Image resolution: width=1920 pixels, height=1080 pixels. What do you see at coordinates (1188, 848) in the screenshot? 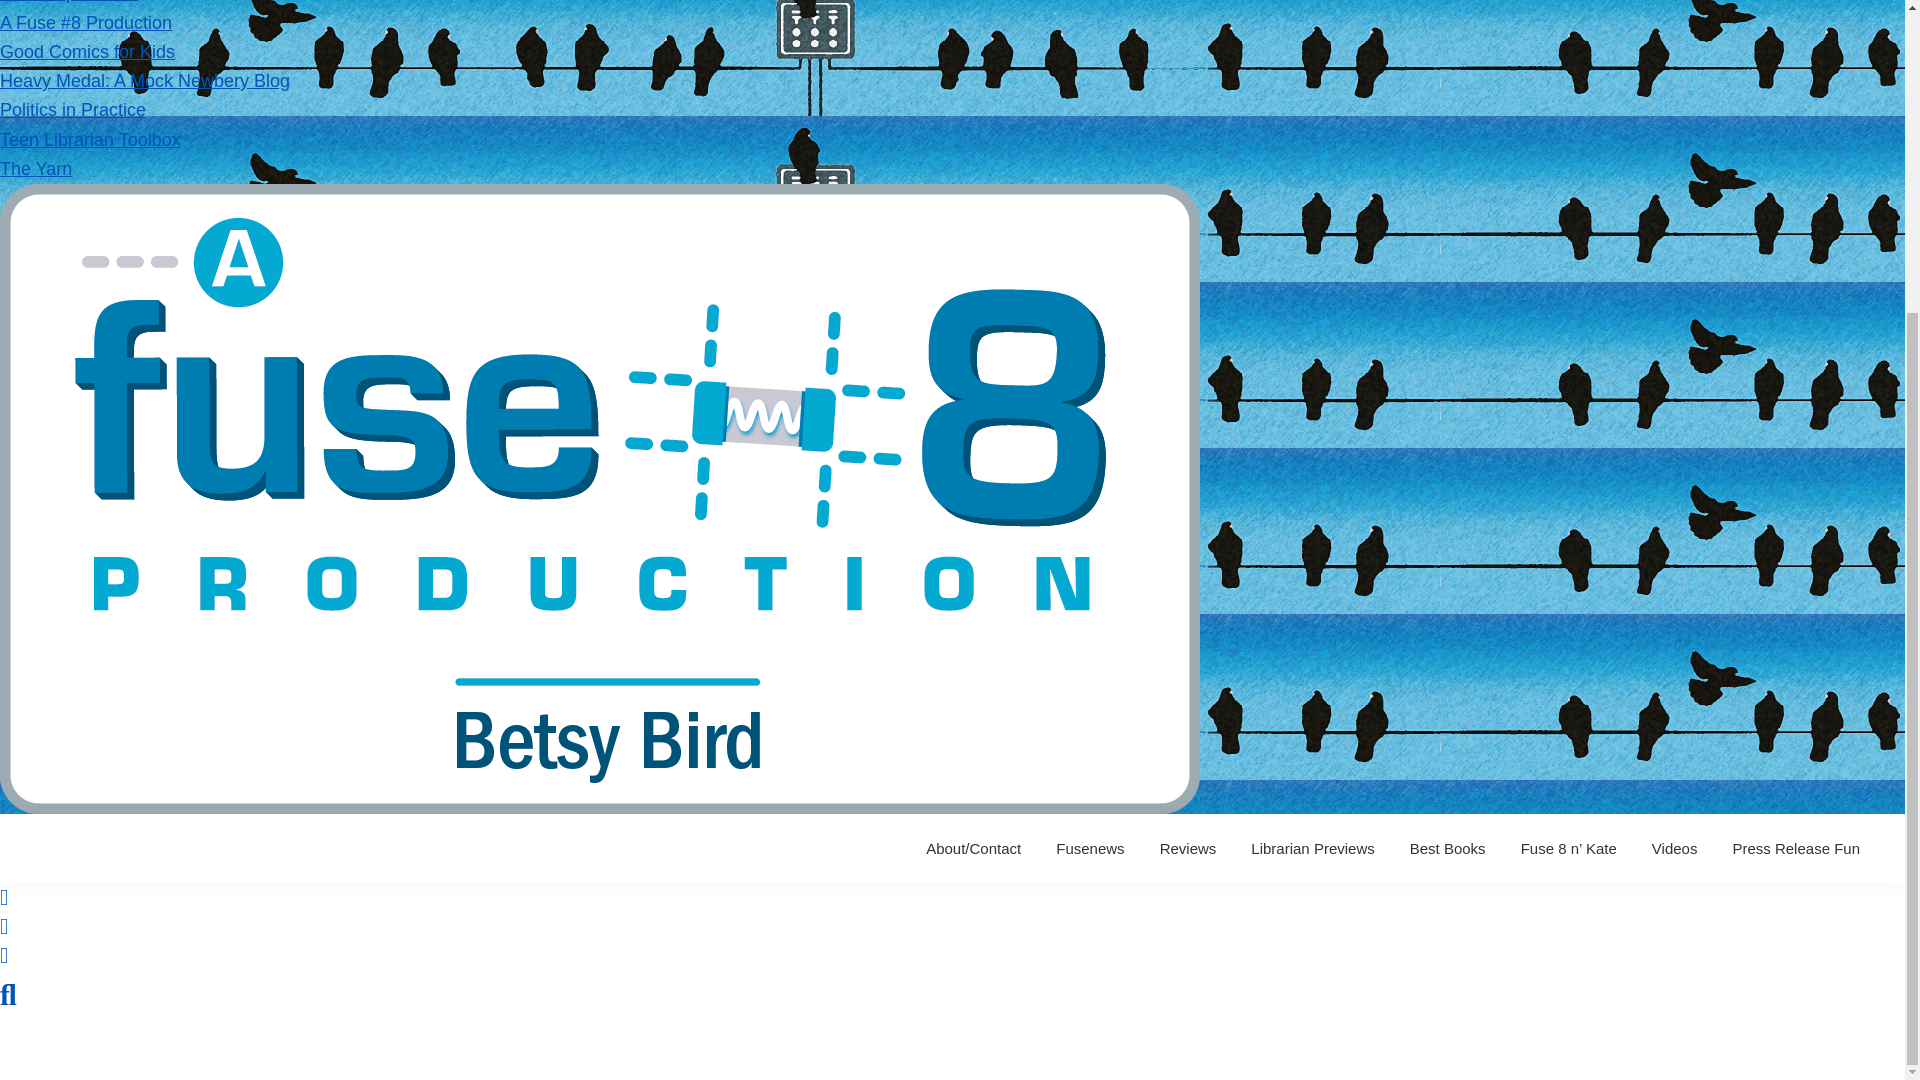
I see `Reviews` at bounding box center [1188, 848].